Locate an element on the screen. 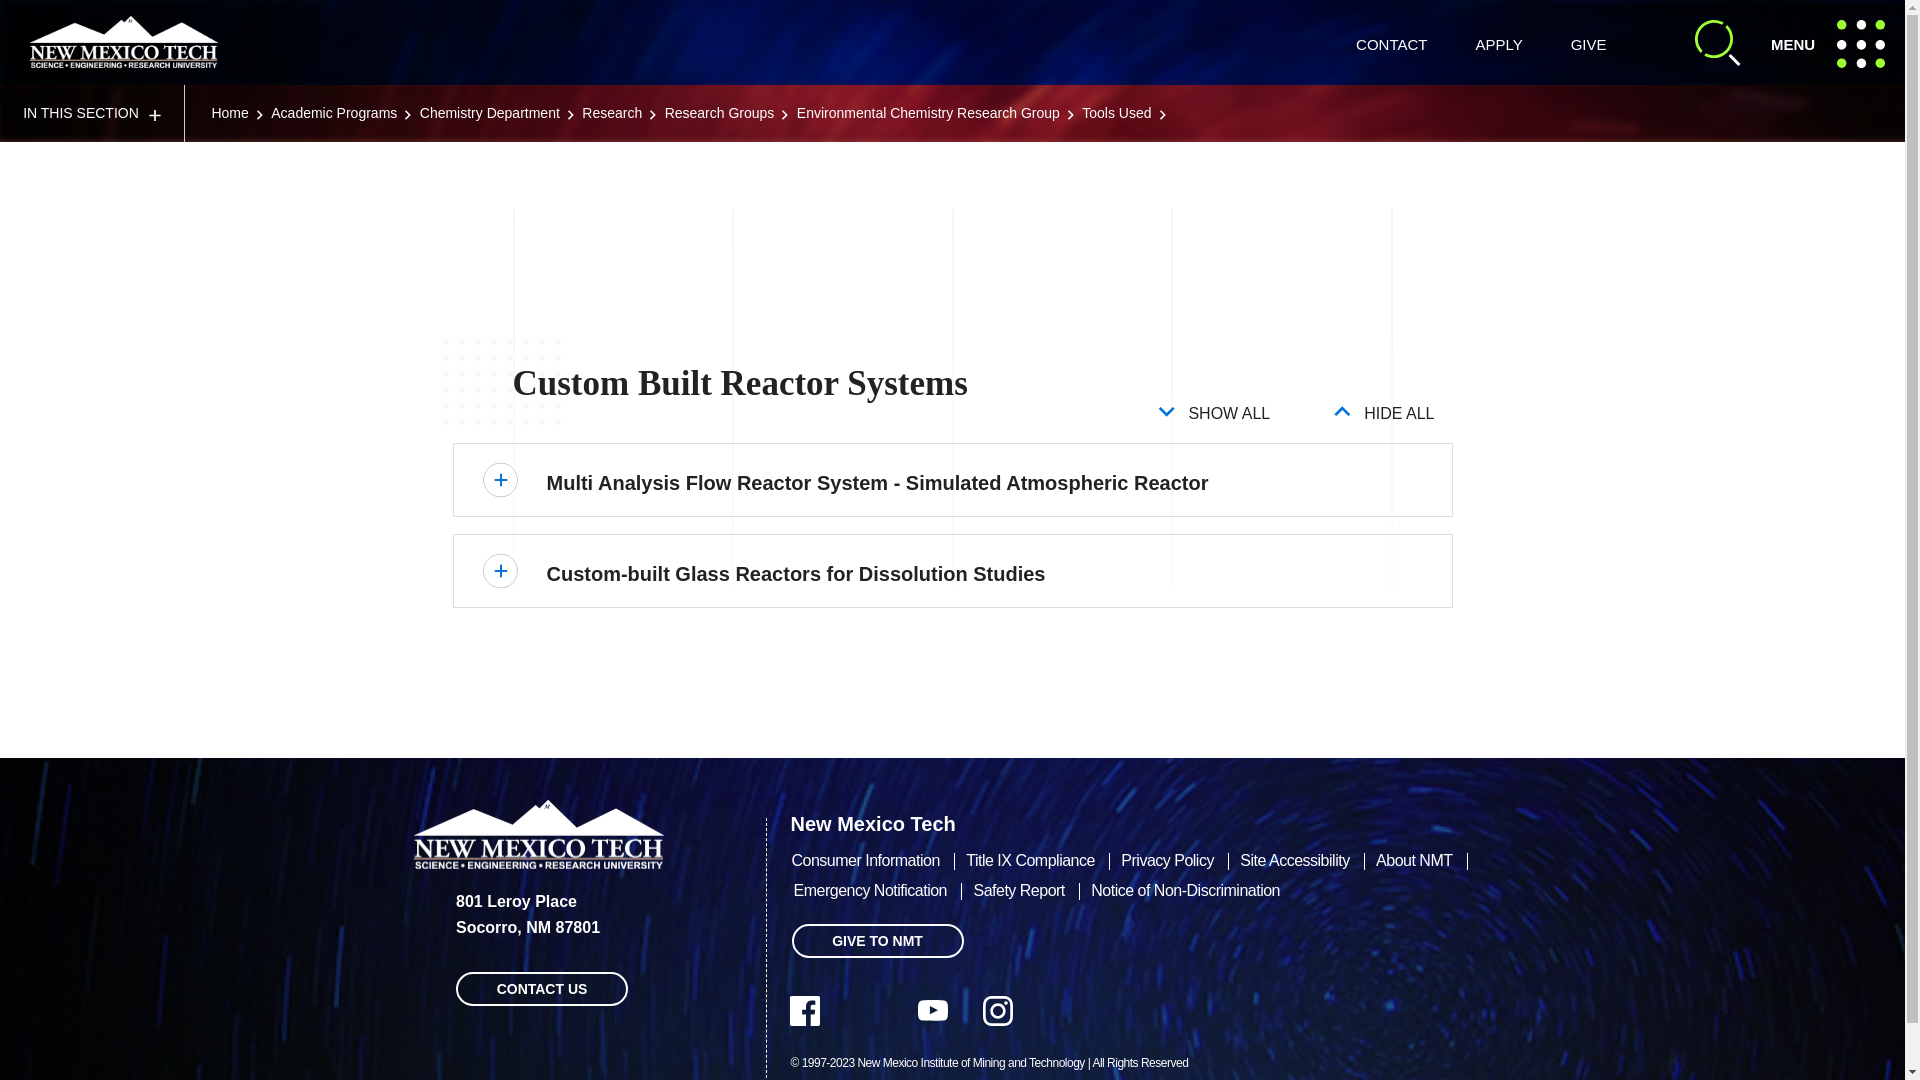 The width and height of the screenshot is (1920, 1080). New Mexico Tech - Home is located at coordinates (124, 42).